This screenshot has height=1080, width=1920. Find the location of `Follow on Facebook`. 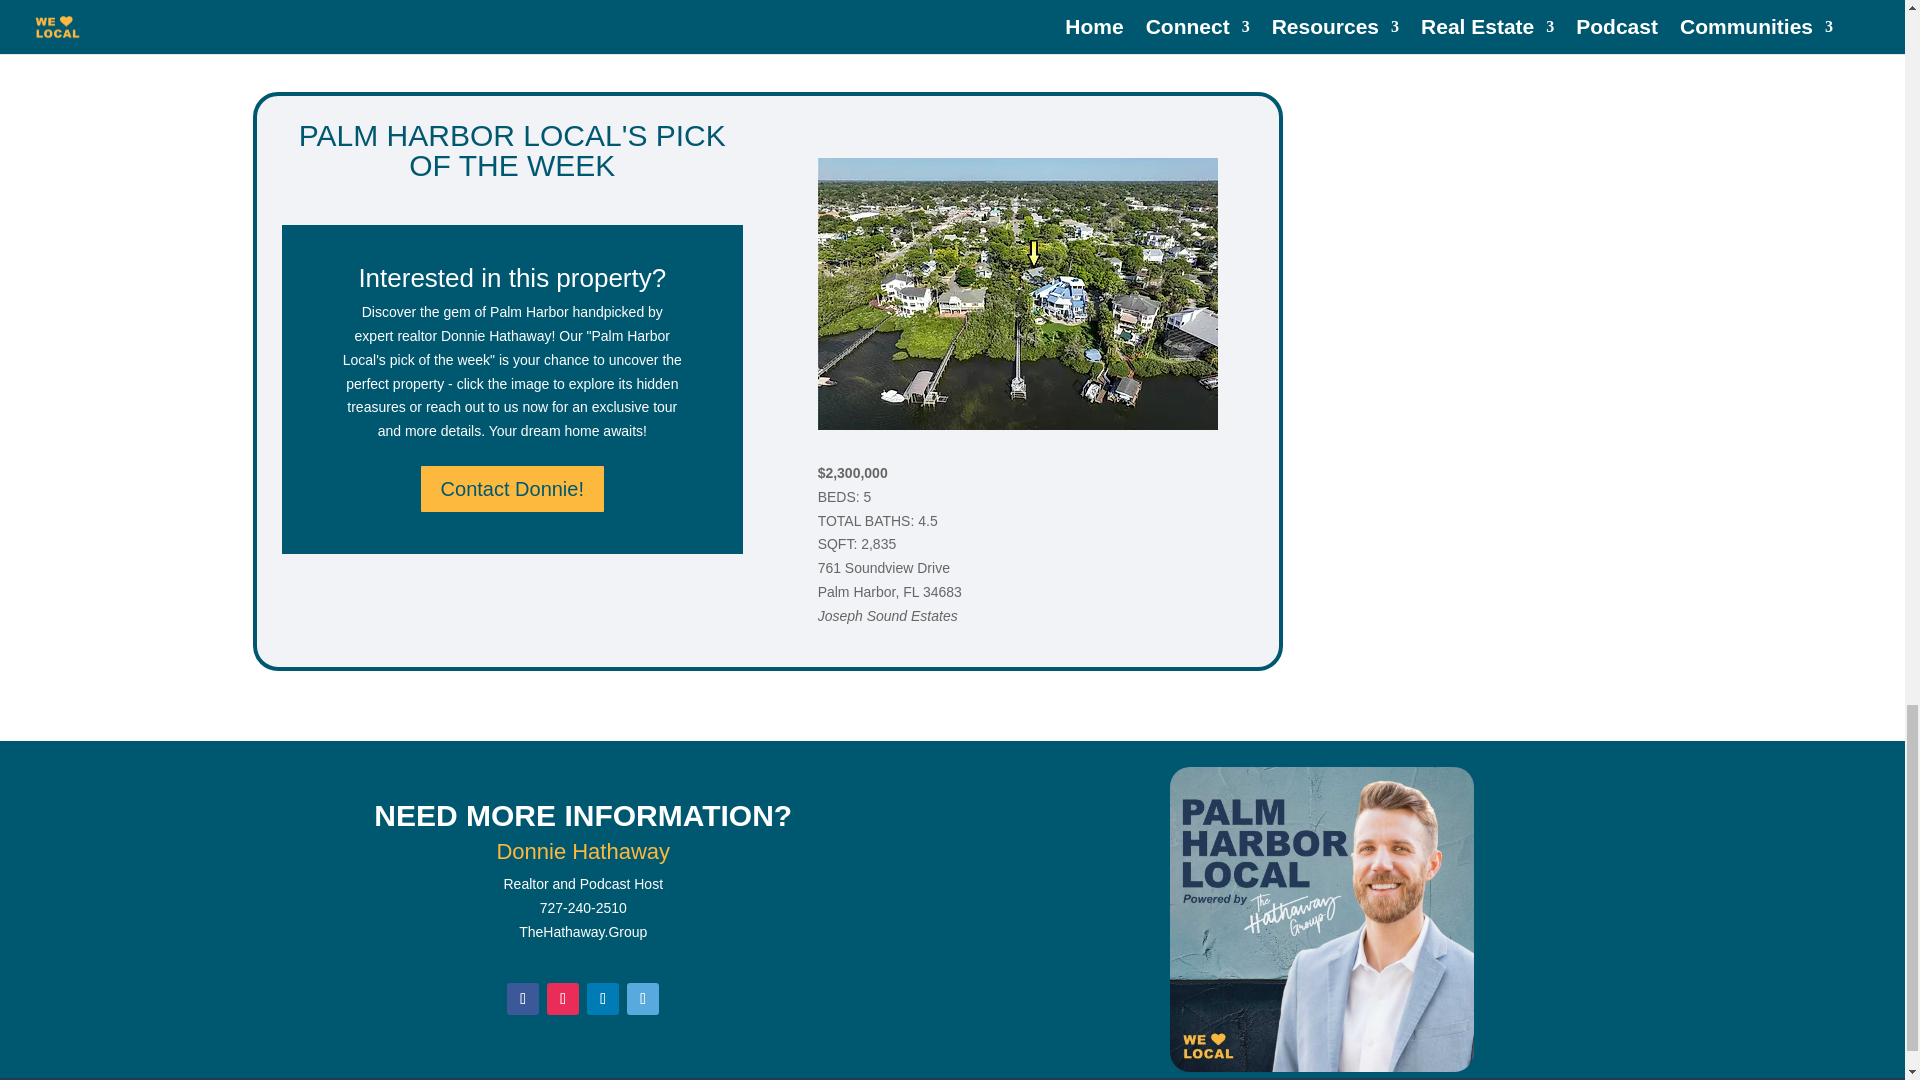

Follow on Facebook is located at coordinates (522, 998).